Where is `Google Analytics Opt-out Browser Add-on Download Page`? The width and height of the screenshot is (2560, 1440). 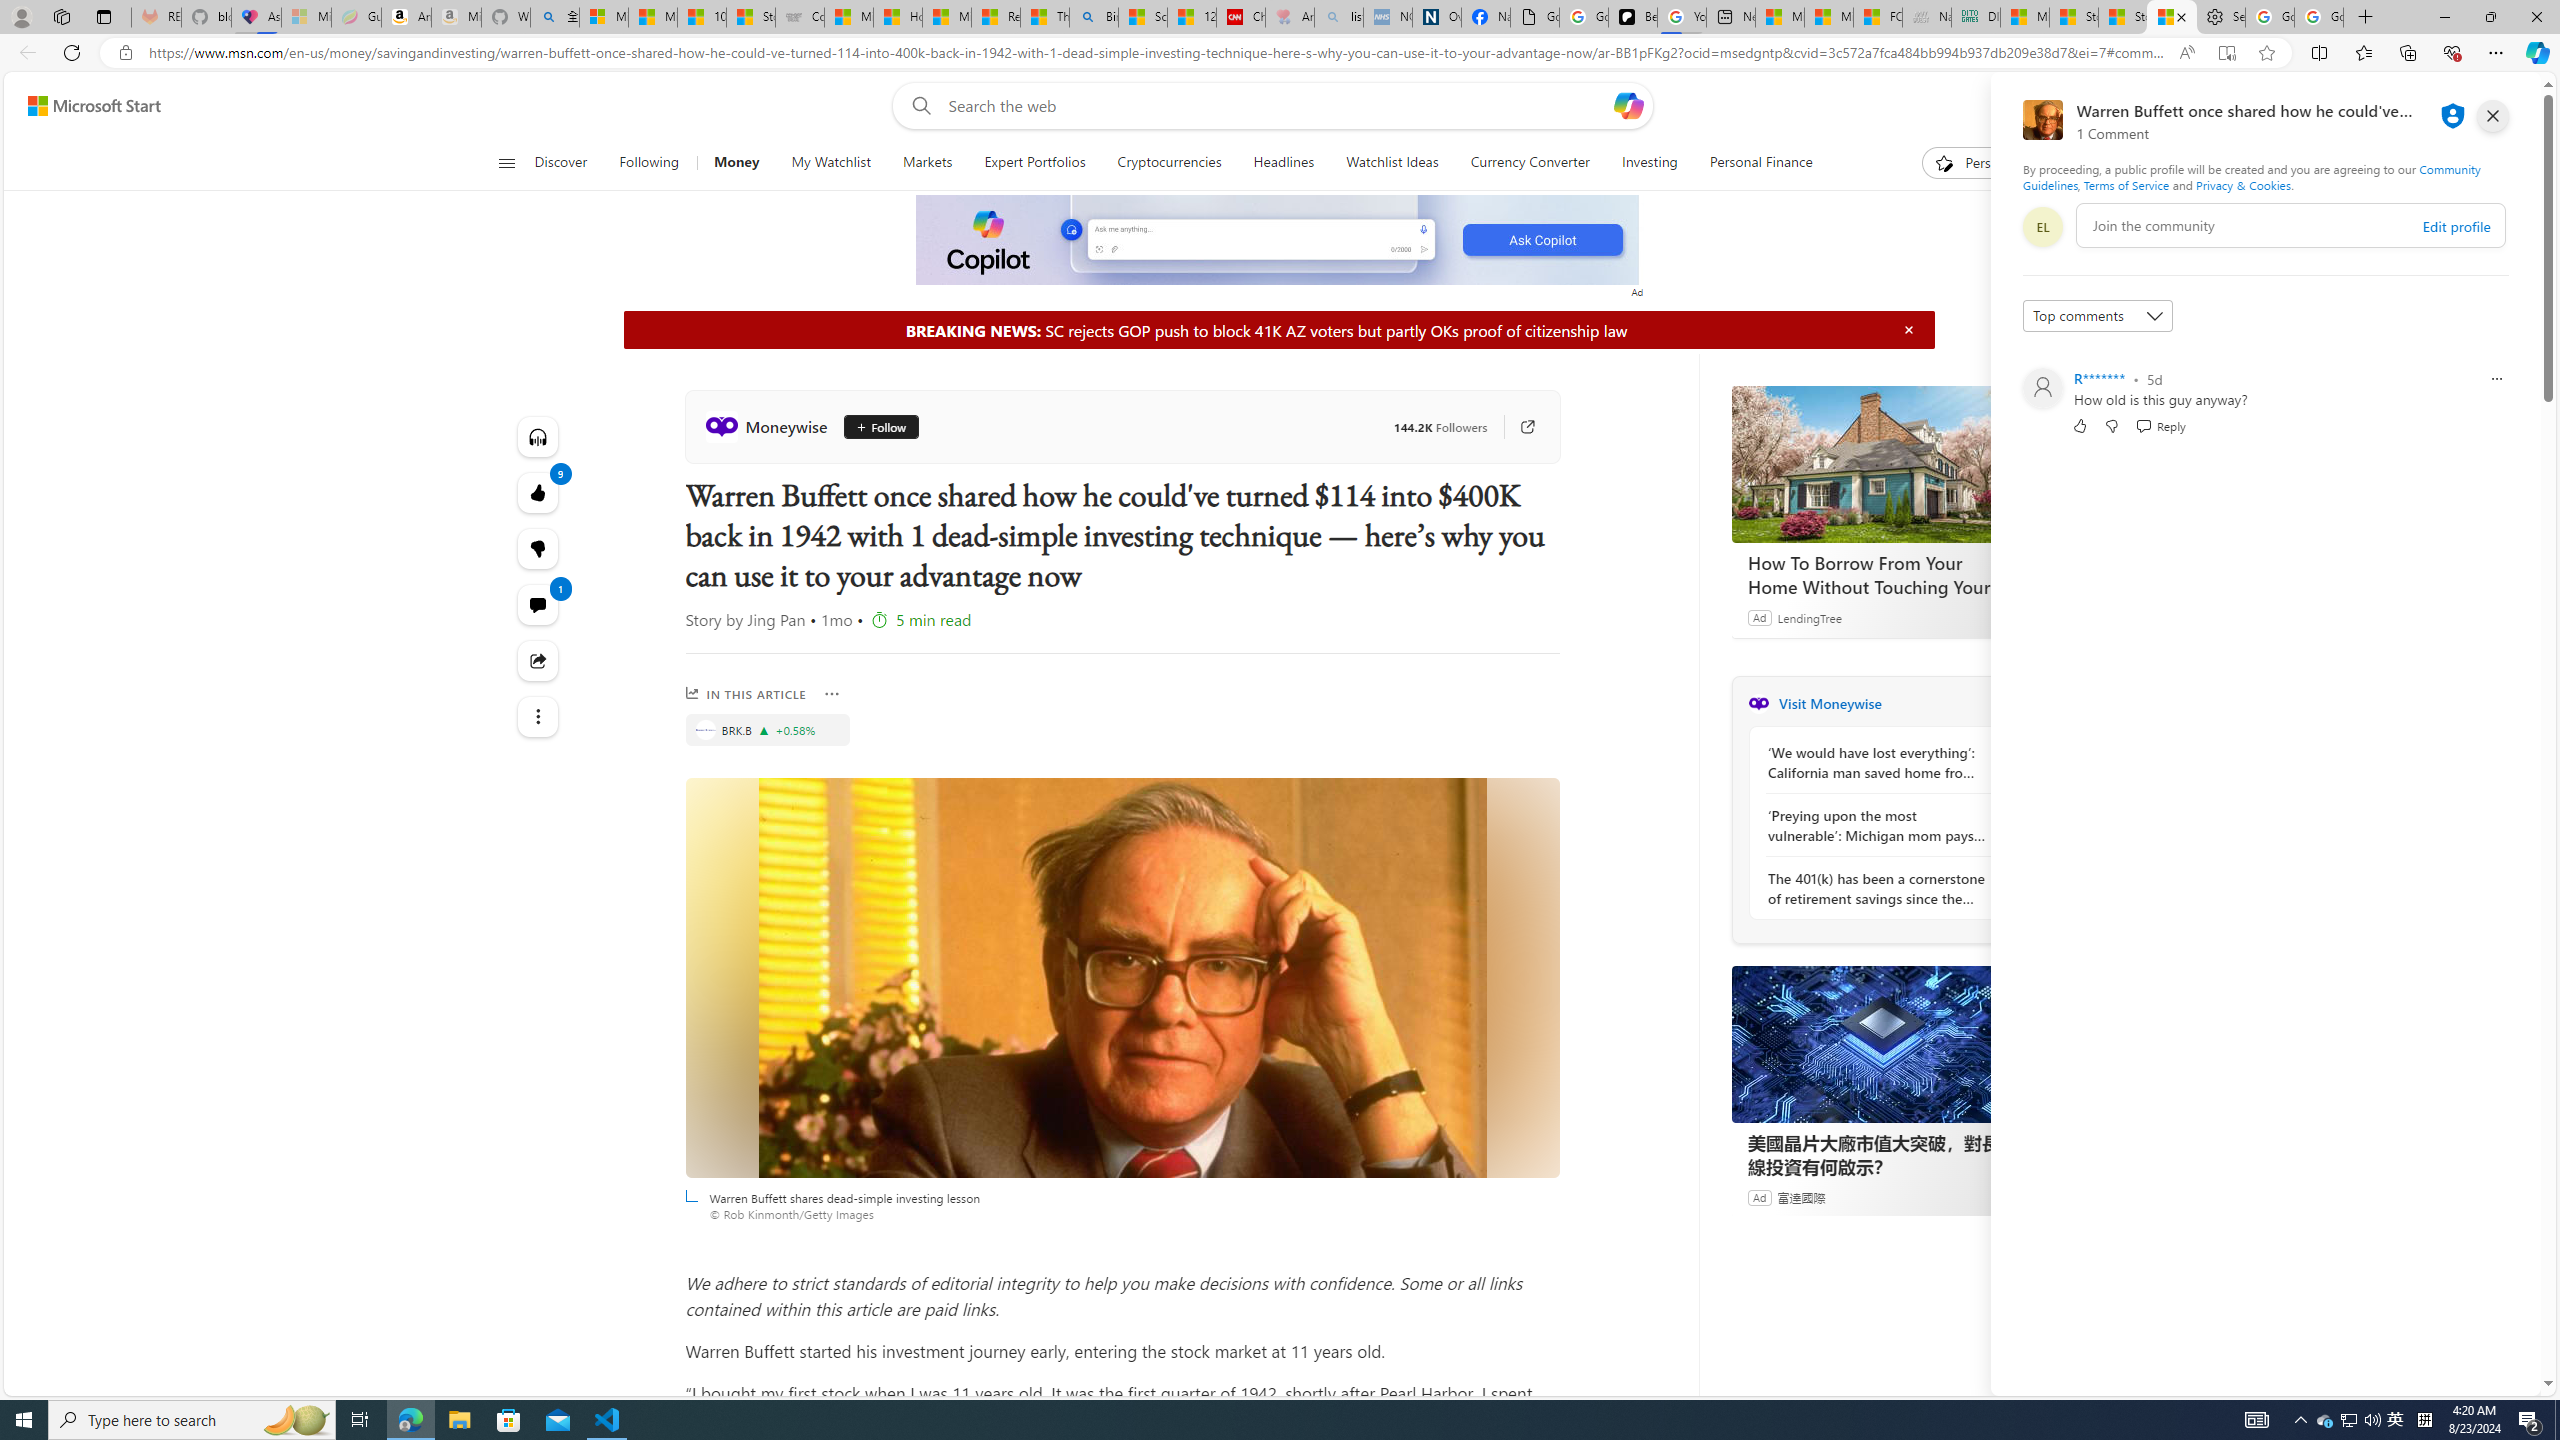 Google Analytics Opt-out Browser Add-on Download Page is located at coordinates (1534, 17).